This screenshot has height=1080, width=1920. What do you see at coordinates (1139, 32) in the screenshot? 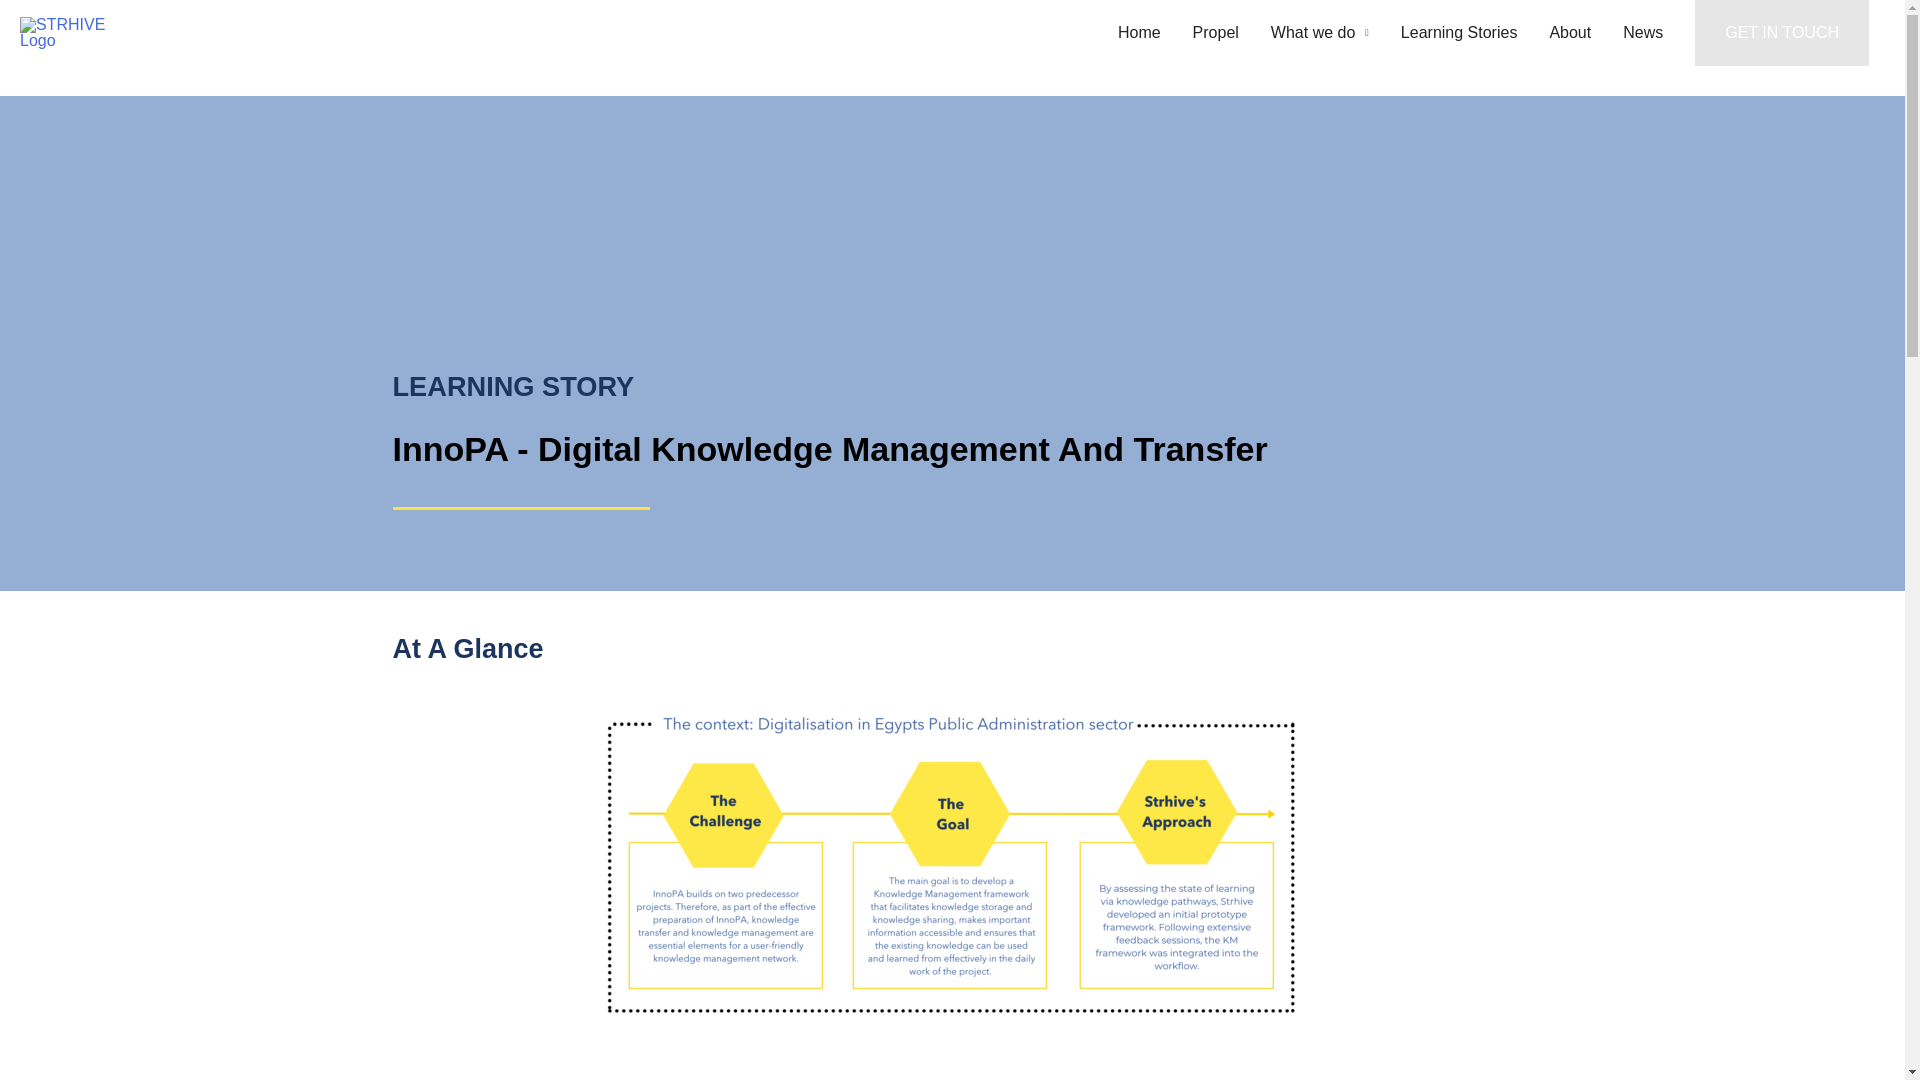
I see `Home` at bounding box center [1139, 32].